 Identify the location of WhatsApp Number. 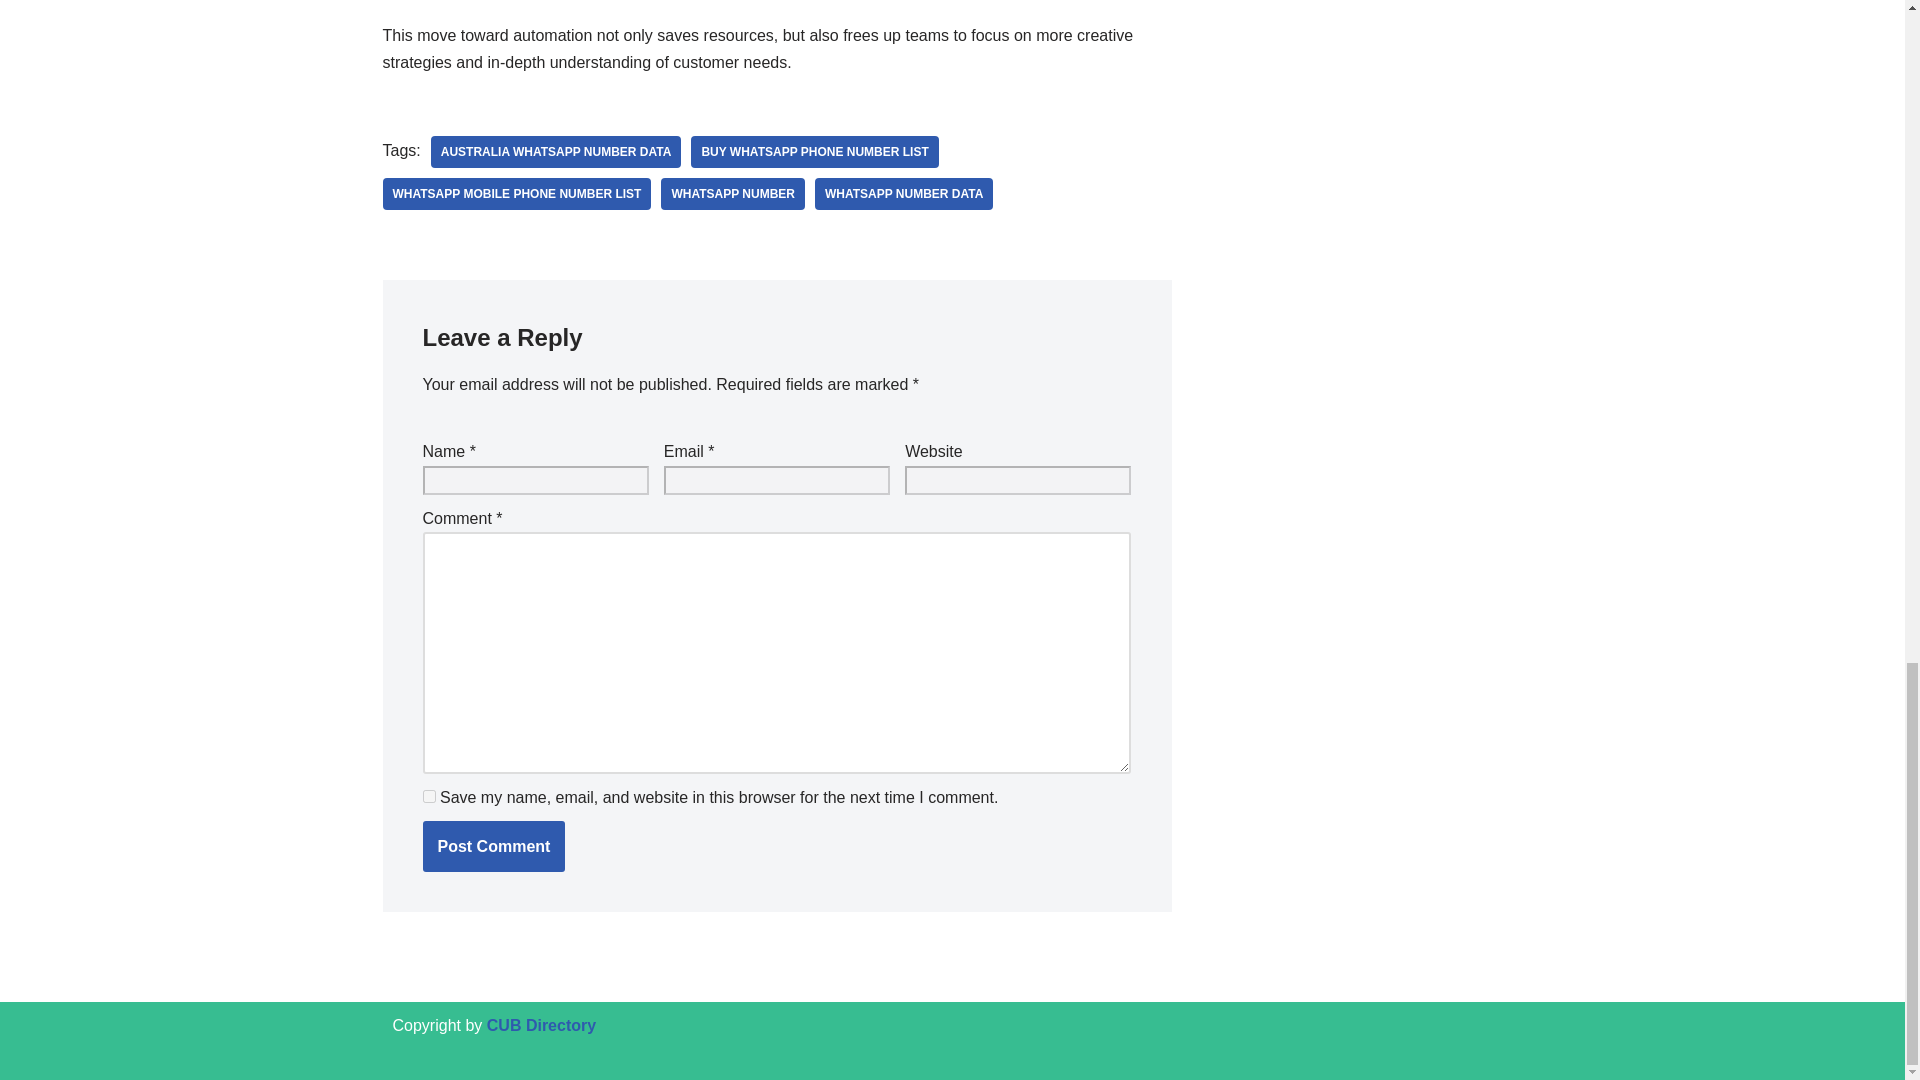
(732, 194).